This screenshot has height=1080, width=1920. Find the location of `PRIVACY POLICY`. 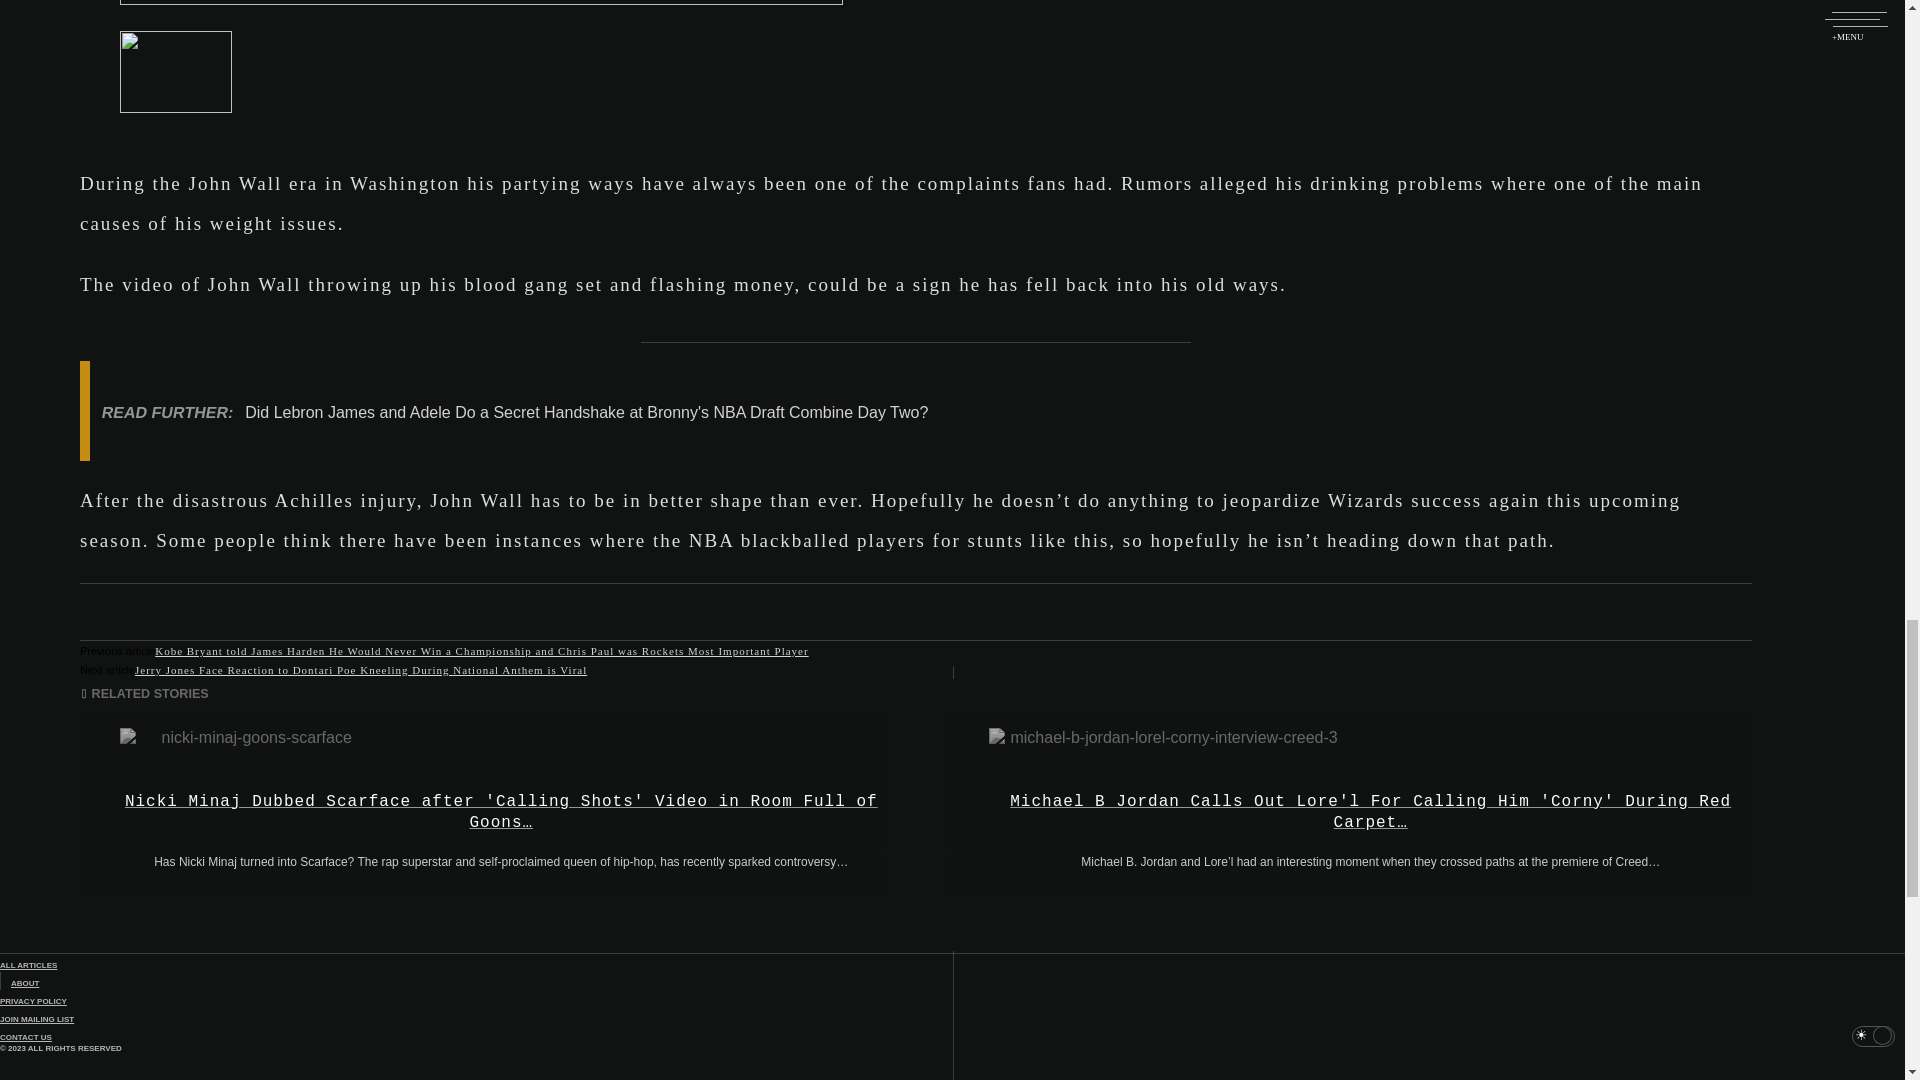

PRIVACY POLICY is located at coordinates (34, 1000).